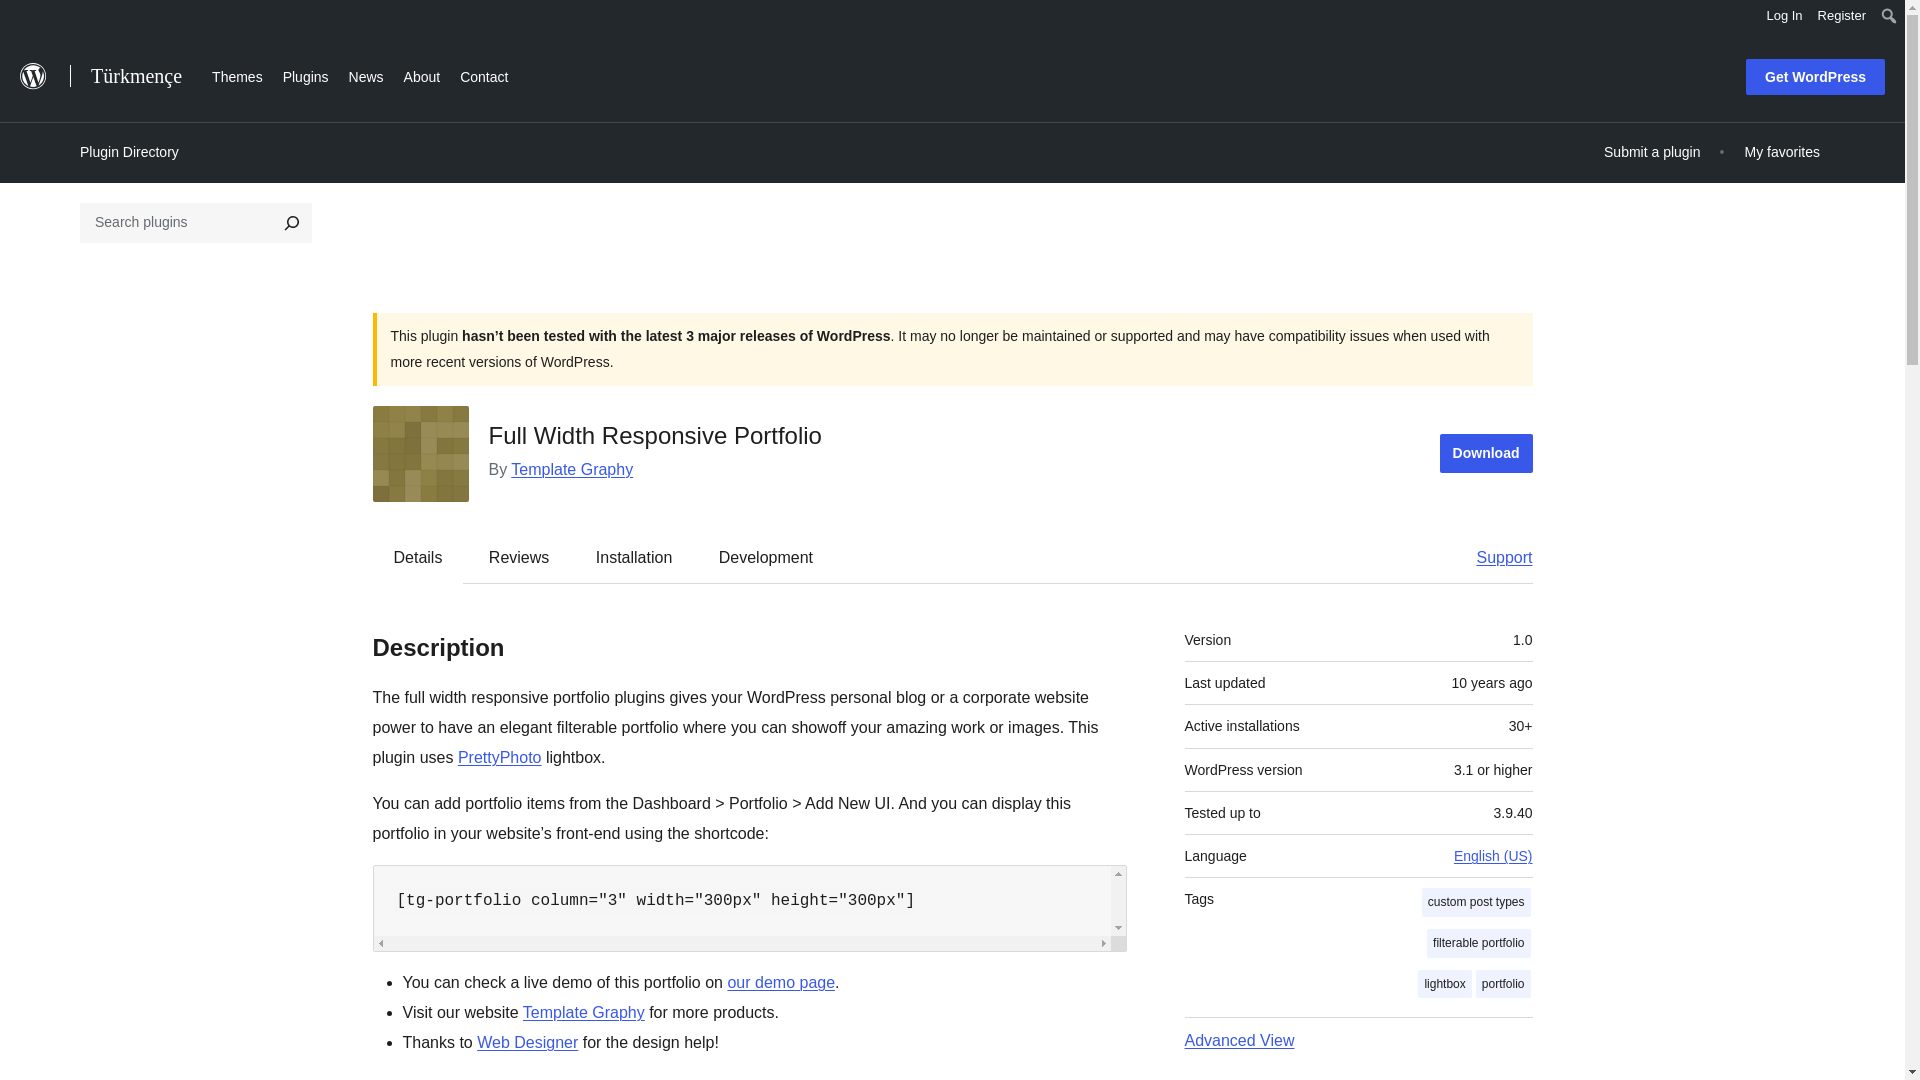 This screenshot has height=1080, width=1920. Describe the element at coordinates (418, 557) in the screenshot. I see `Details` at that location.